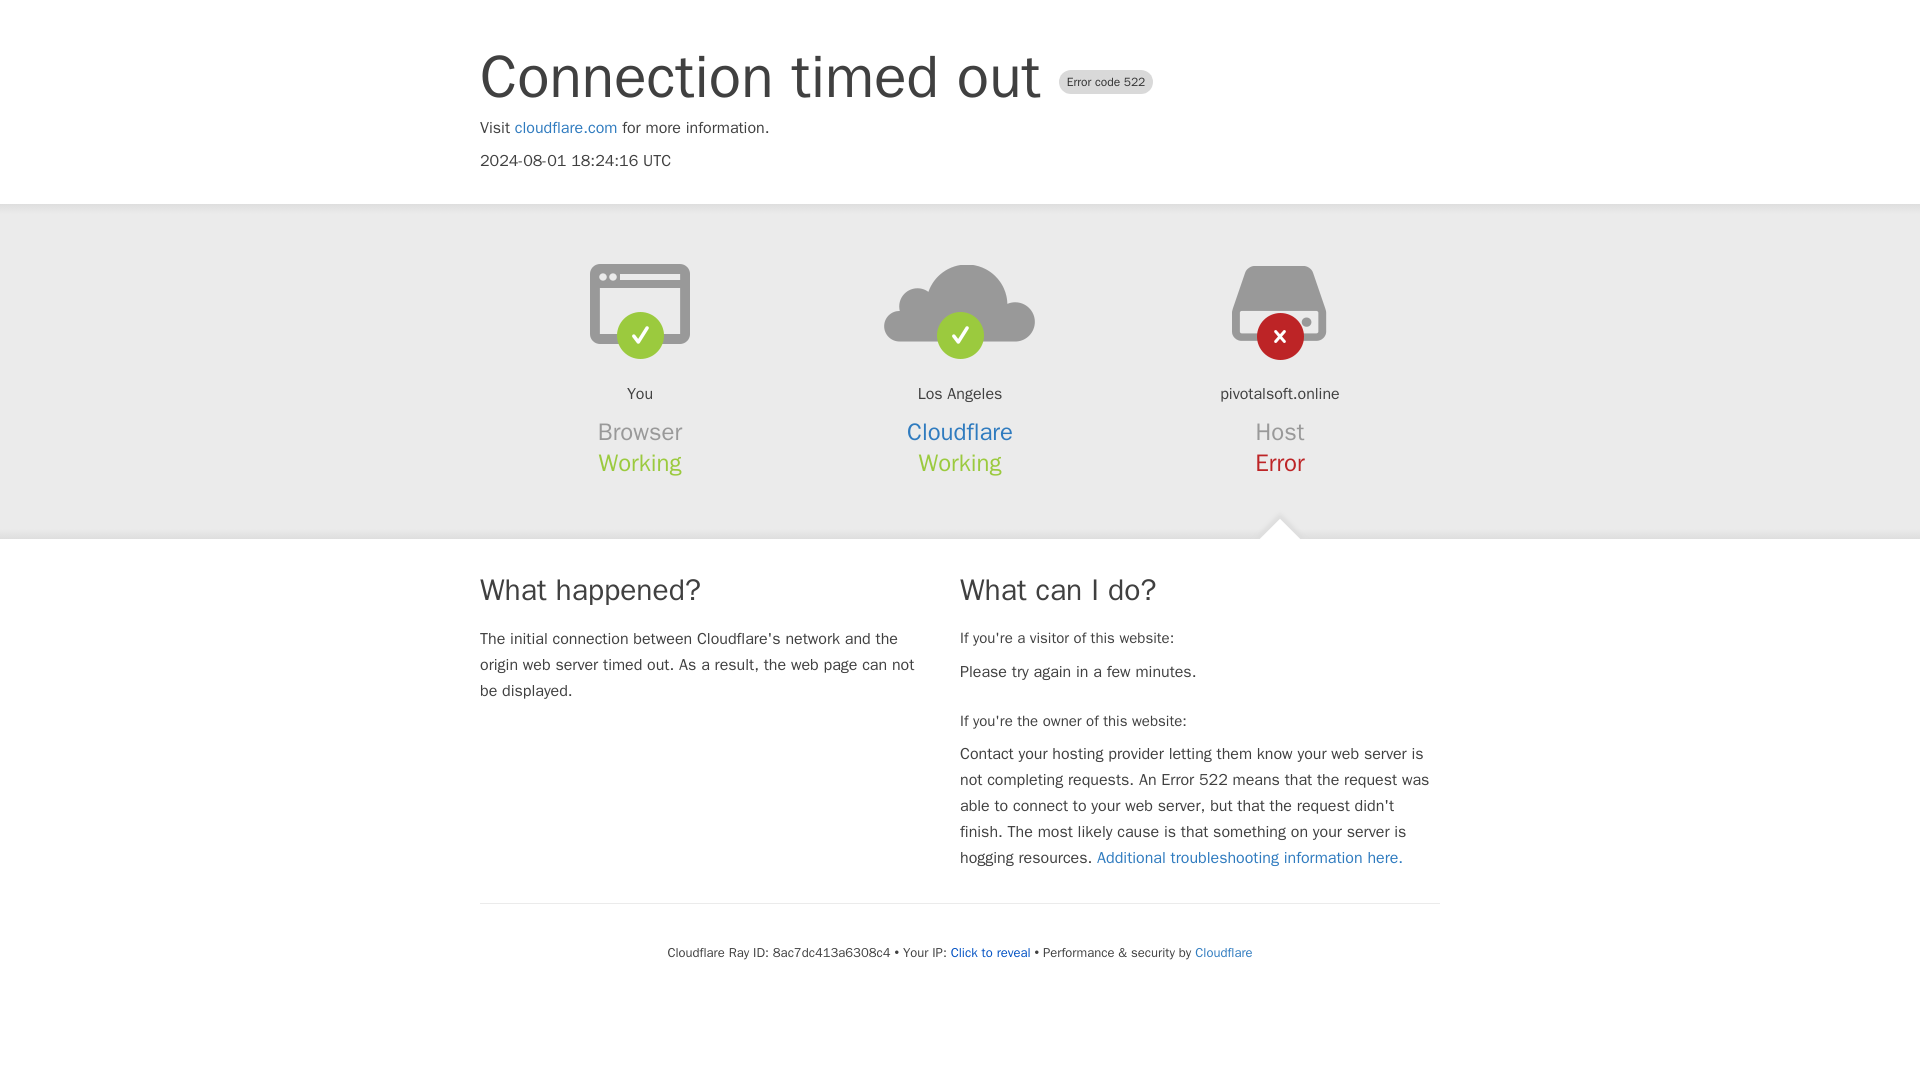 The height and width of the screenshot is (1080, 1920). What do you see at coordinates (990, 952) in the screenshot?
I see `Click to reveal` at bounding box center [990, 952].